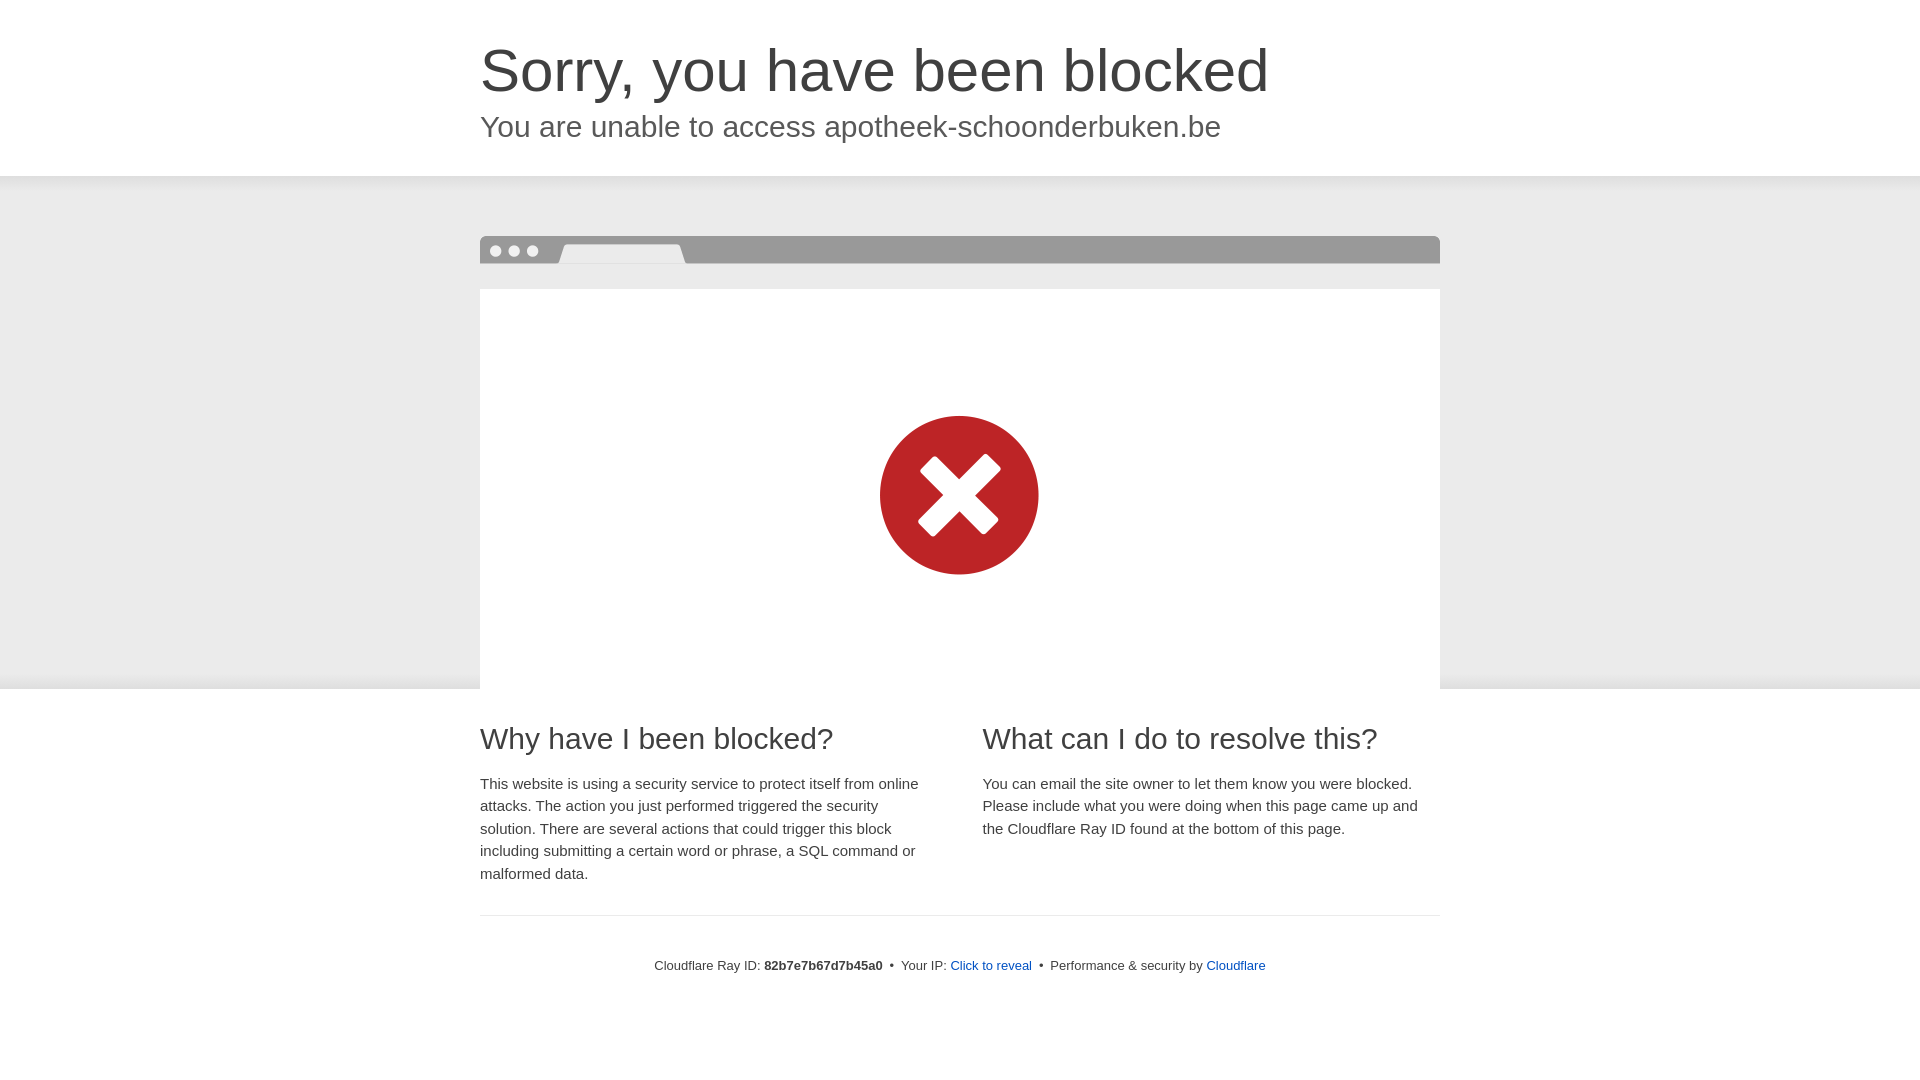 The image size is (1920, 1080). I want to click on Click to reveal, so click(991, 966).